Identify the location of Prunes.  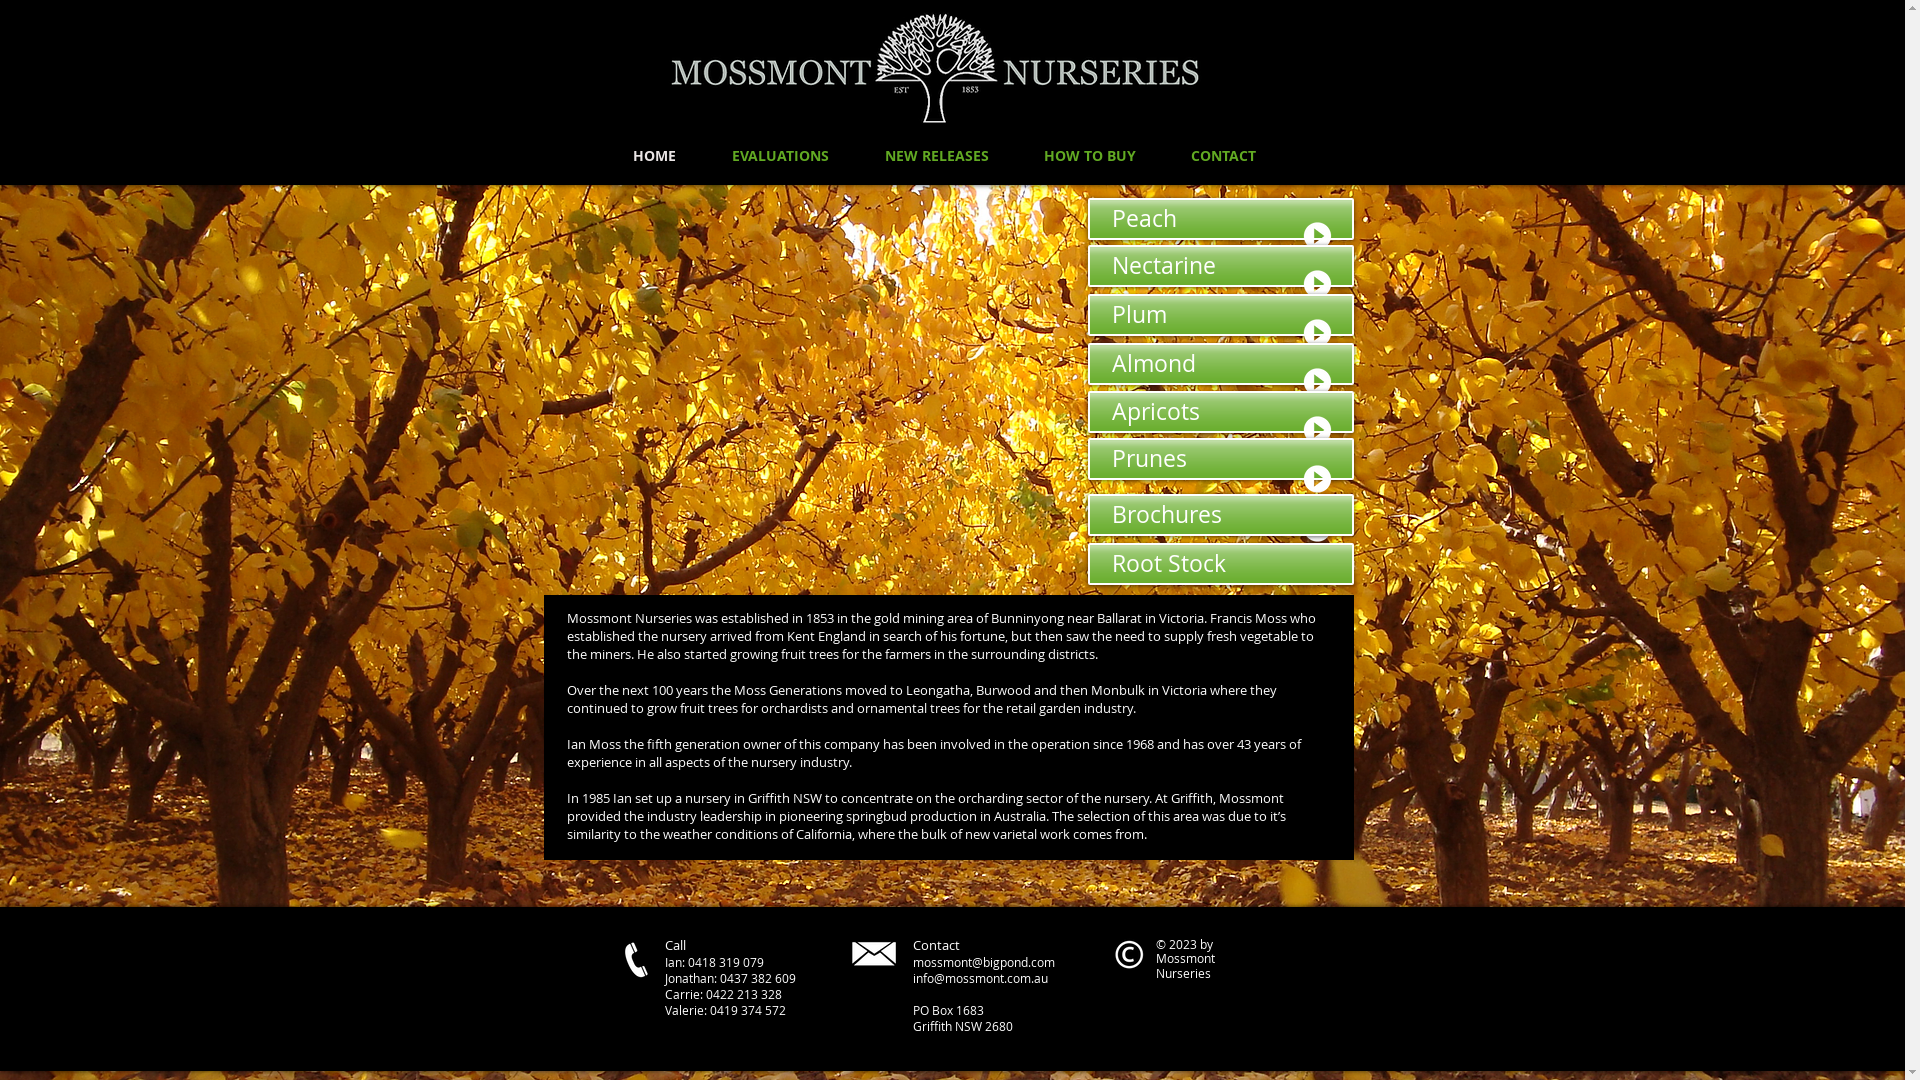
(1221, 459).